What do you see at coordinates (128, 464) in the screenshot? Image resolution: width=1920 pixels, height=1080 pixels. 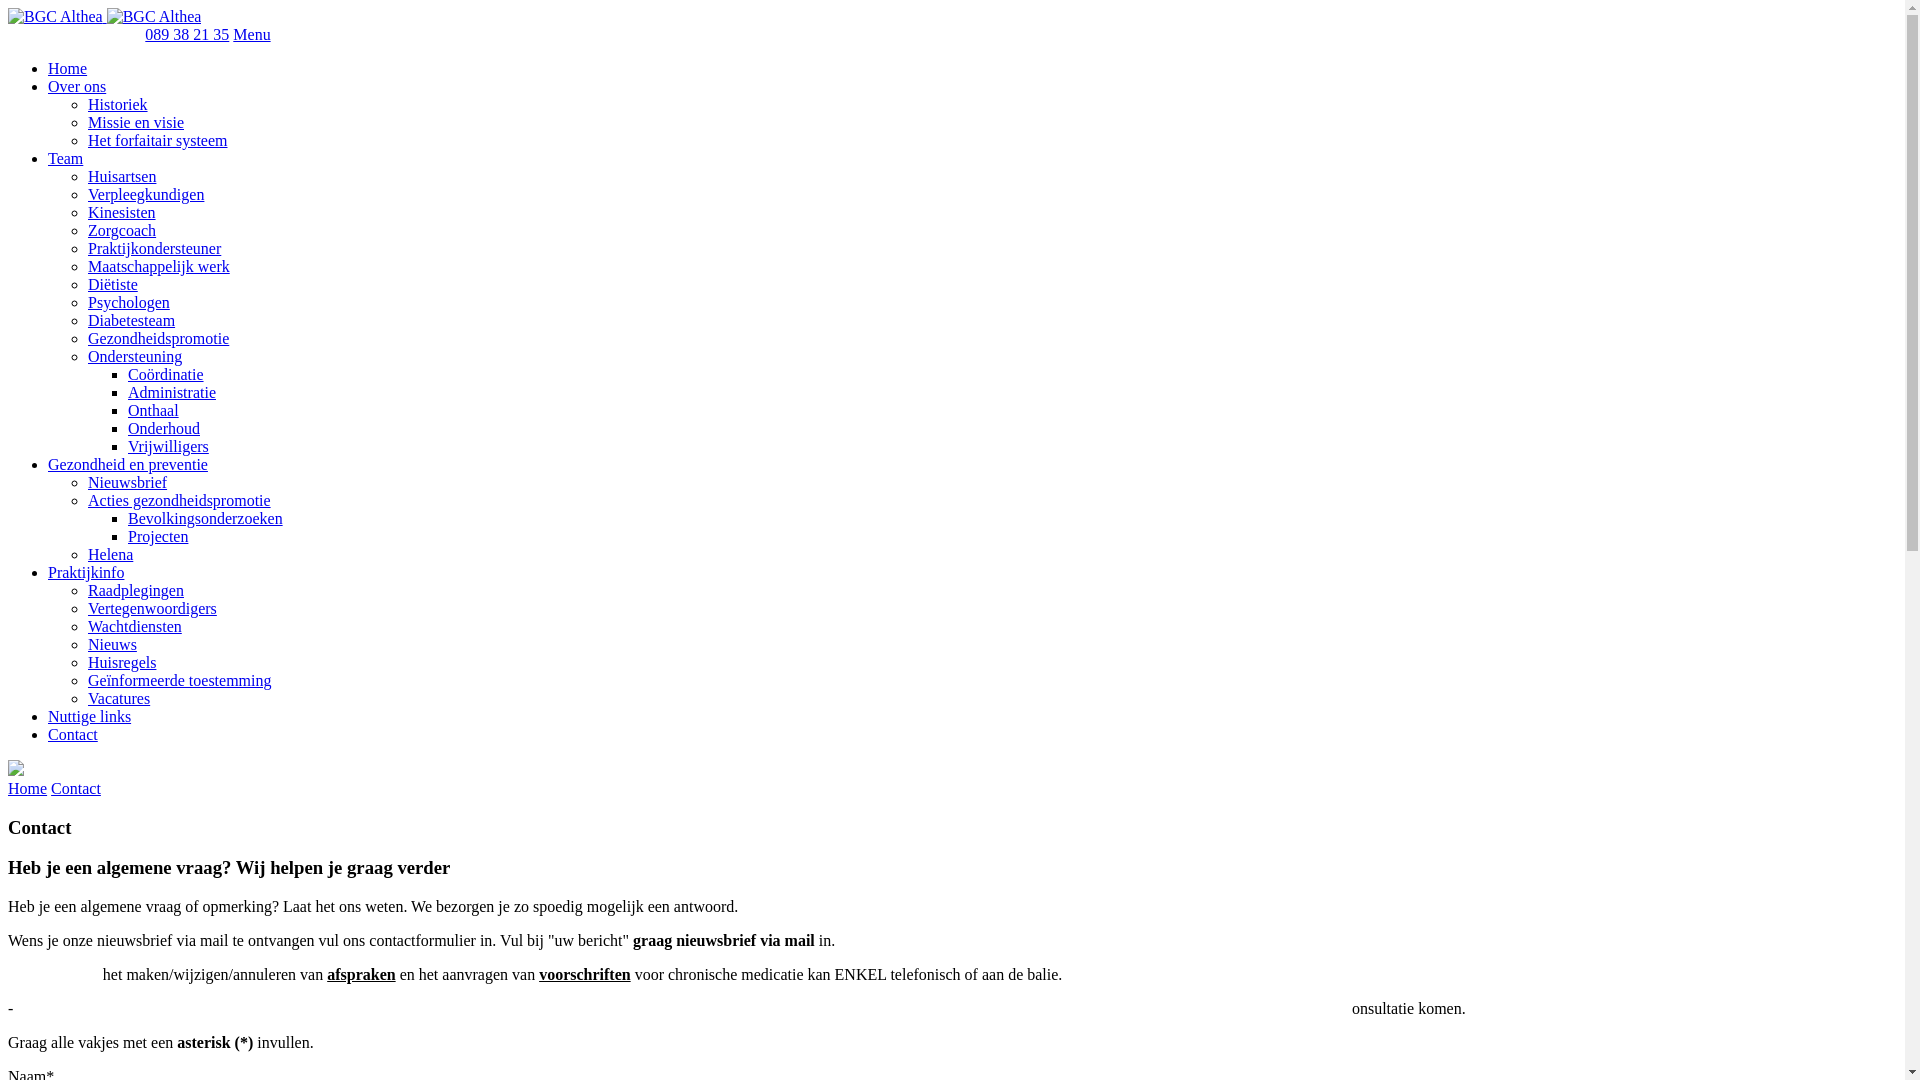 I see `Gezondheid en preventie` at bounding box center [128, 464].